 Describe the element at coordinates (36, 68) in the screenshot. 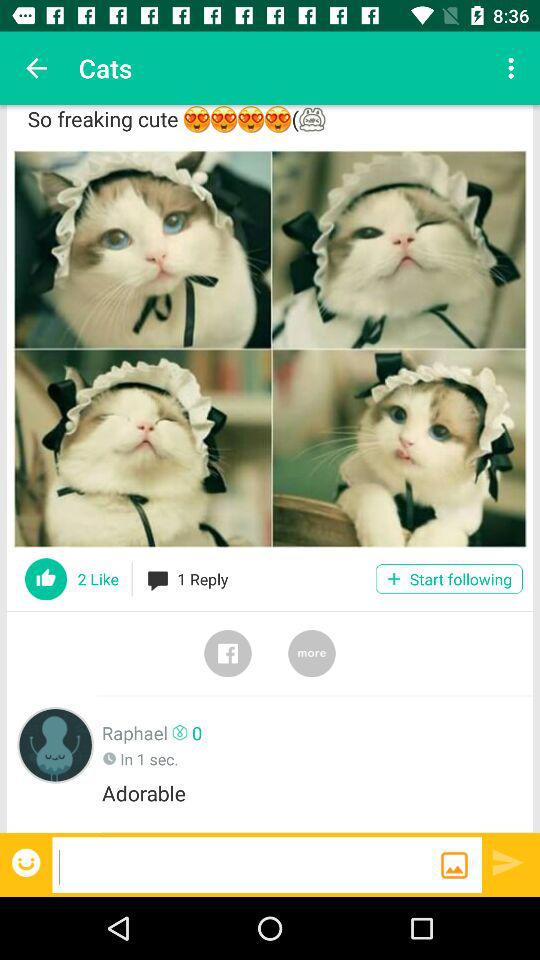

I see `turn off item to the left of cats item` at that location.